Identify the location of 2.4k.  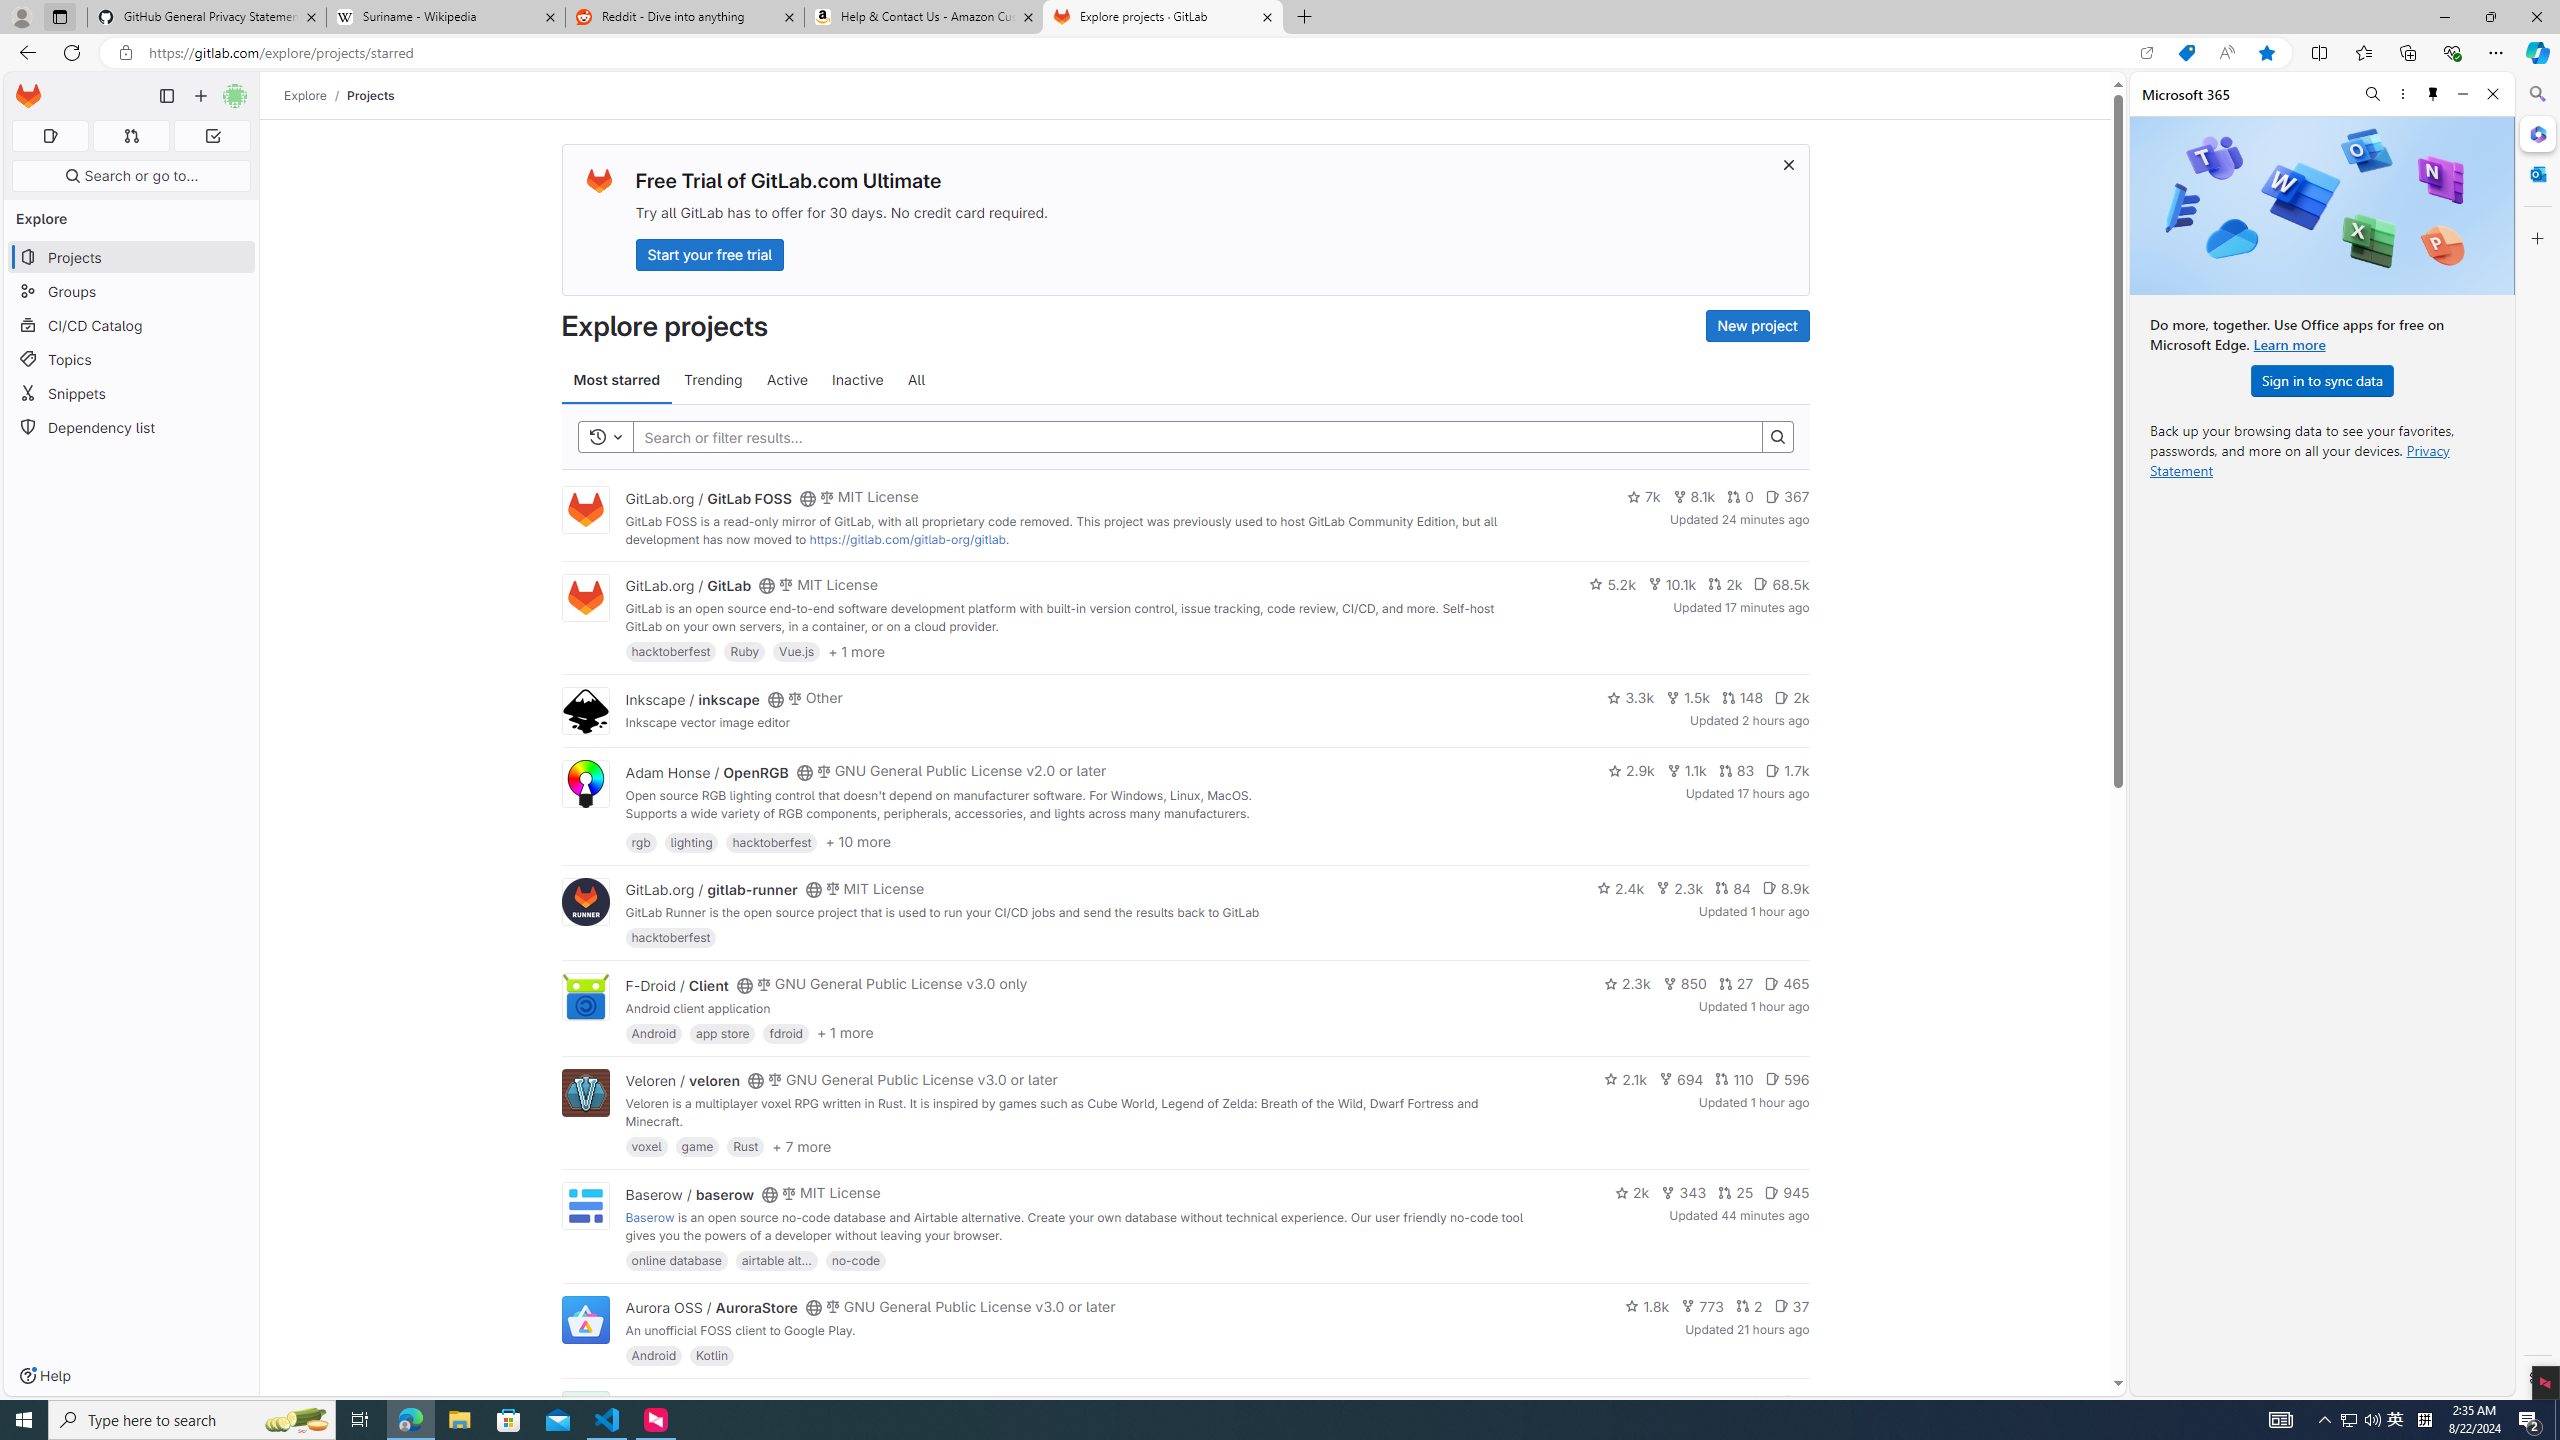
(1620, 887).